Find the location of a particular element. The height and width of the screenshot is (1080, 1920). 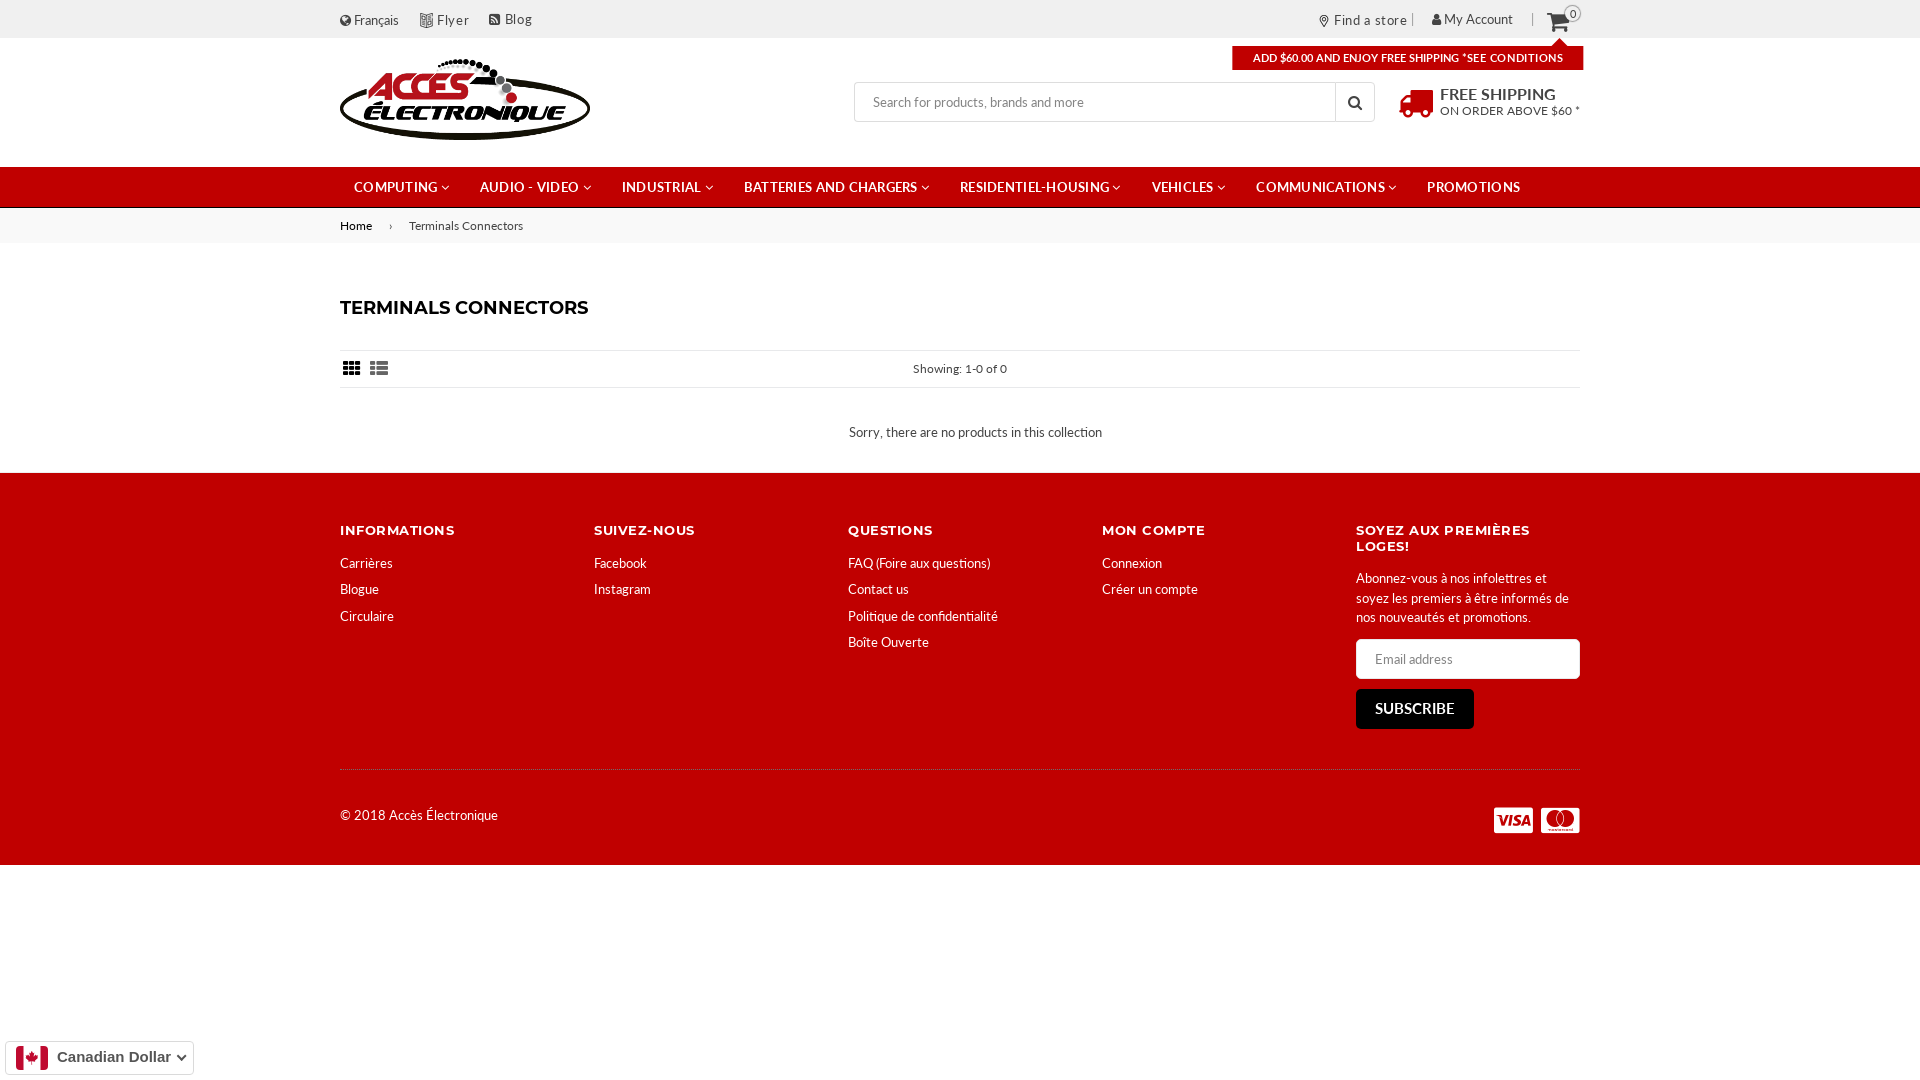

Connexion is located at coordinates (1132, 563).